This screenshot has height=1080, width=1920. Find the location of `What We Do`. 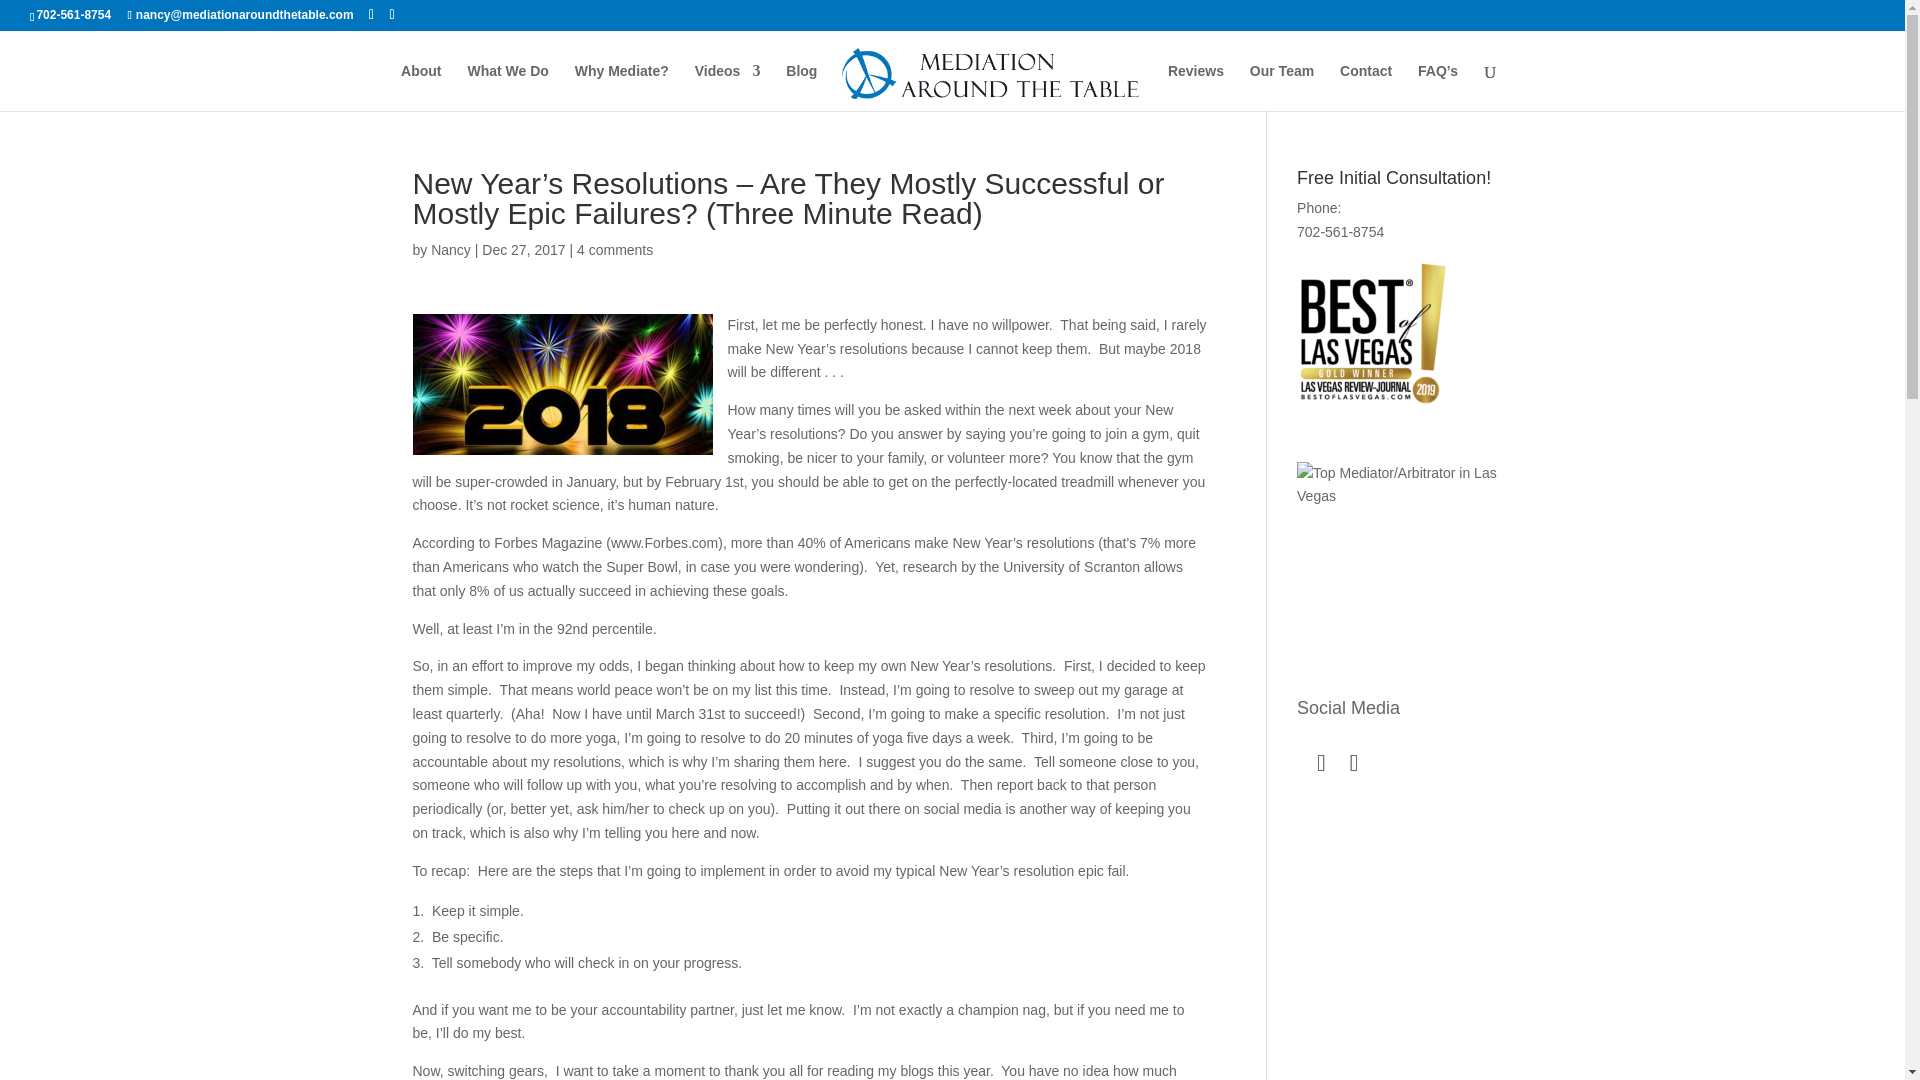

What We Do is located at coordinates (506, 87).